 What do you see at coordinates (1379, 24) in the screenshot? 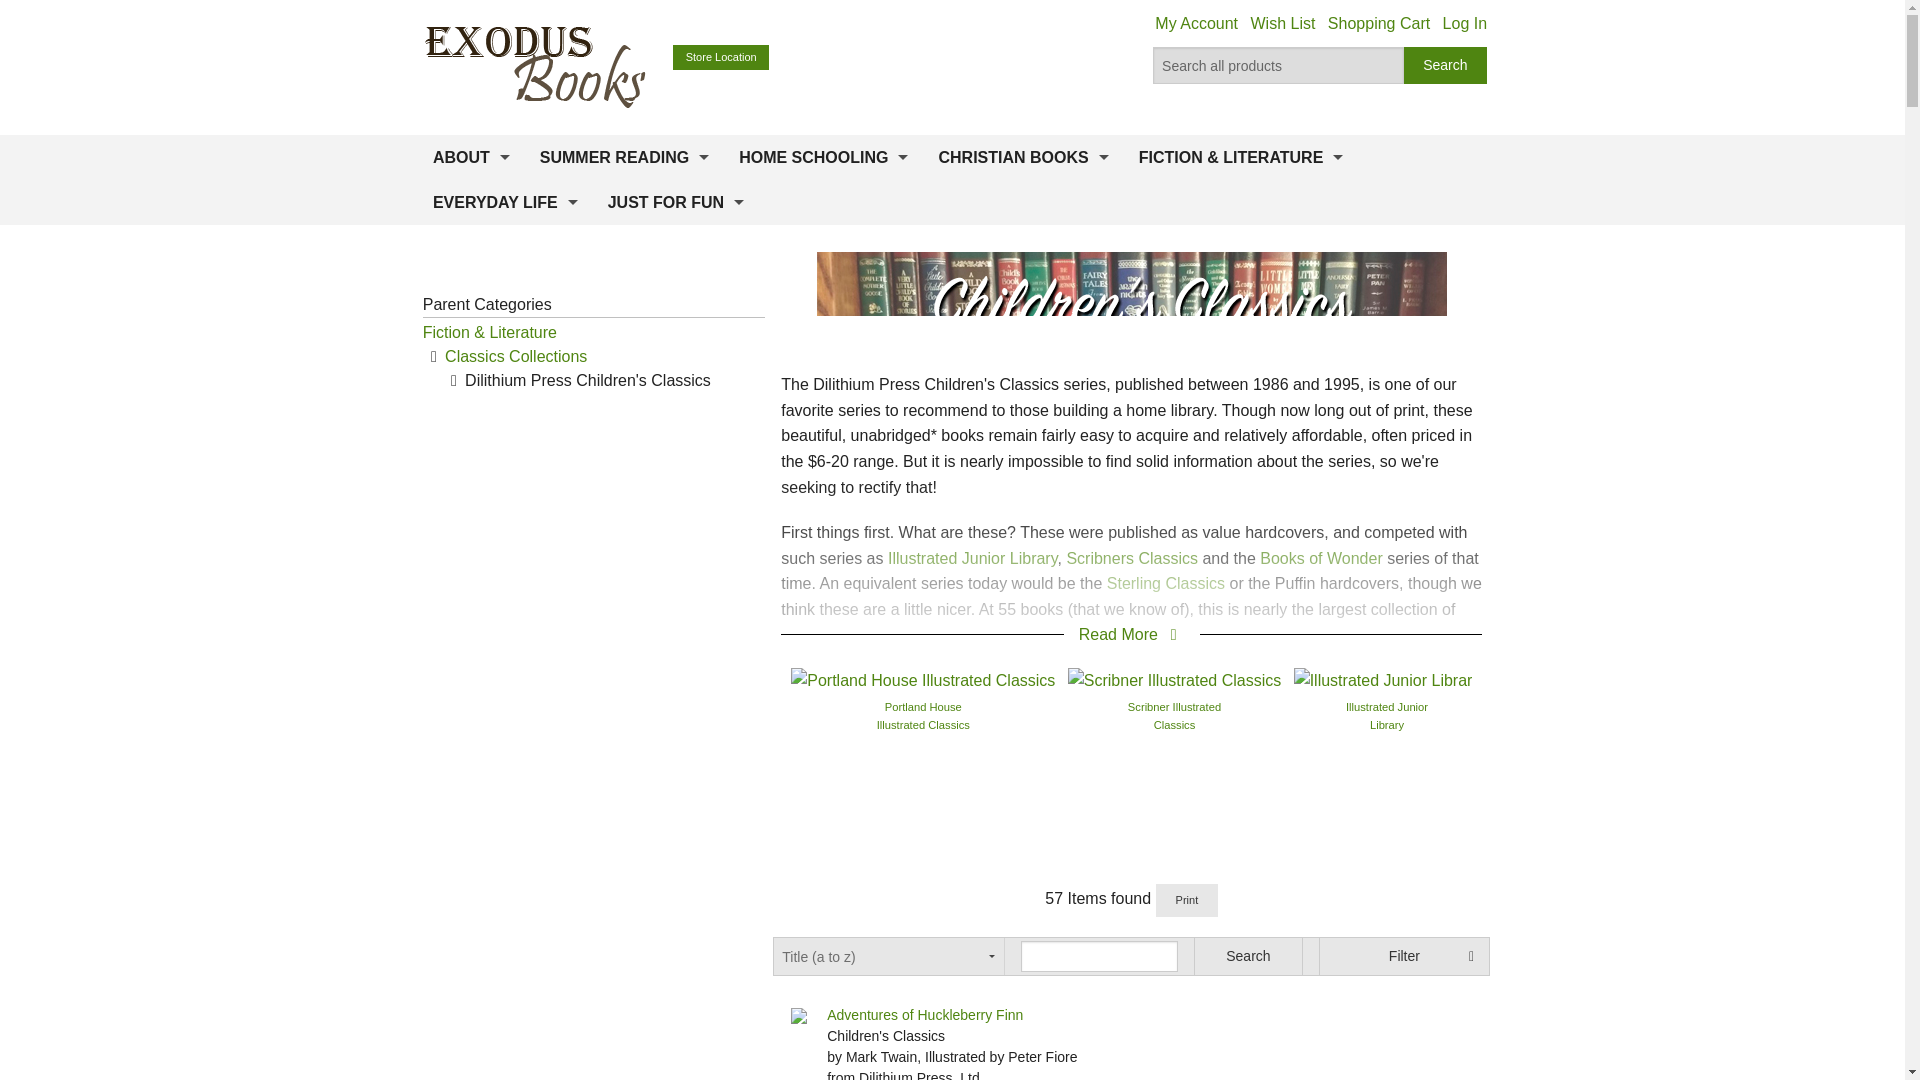
I see `Shopping Cart` at bounding box center [1379, 24].